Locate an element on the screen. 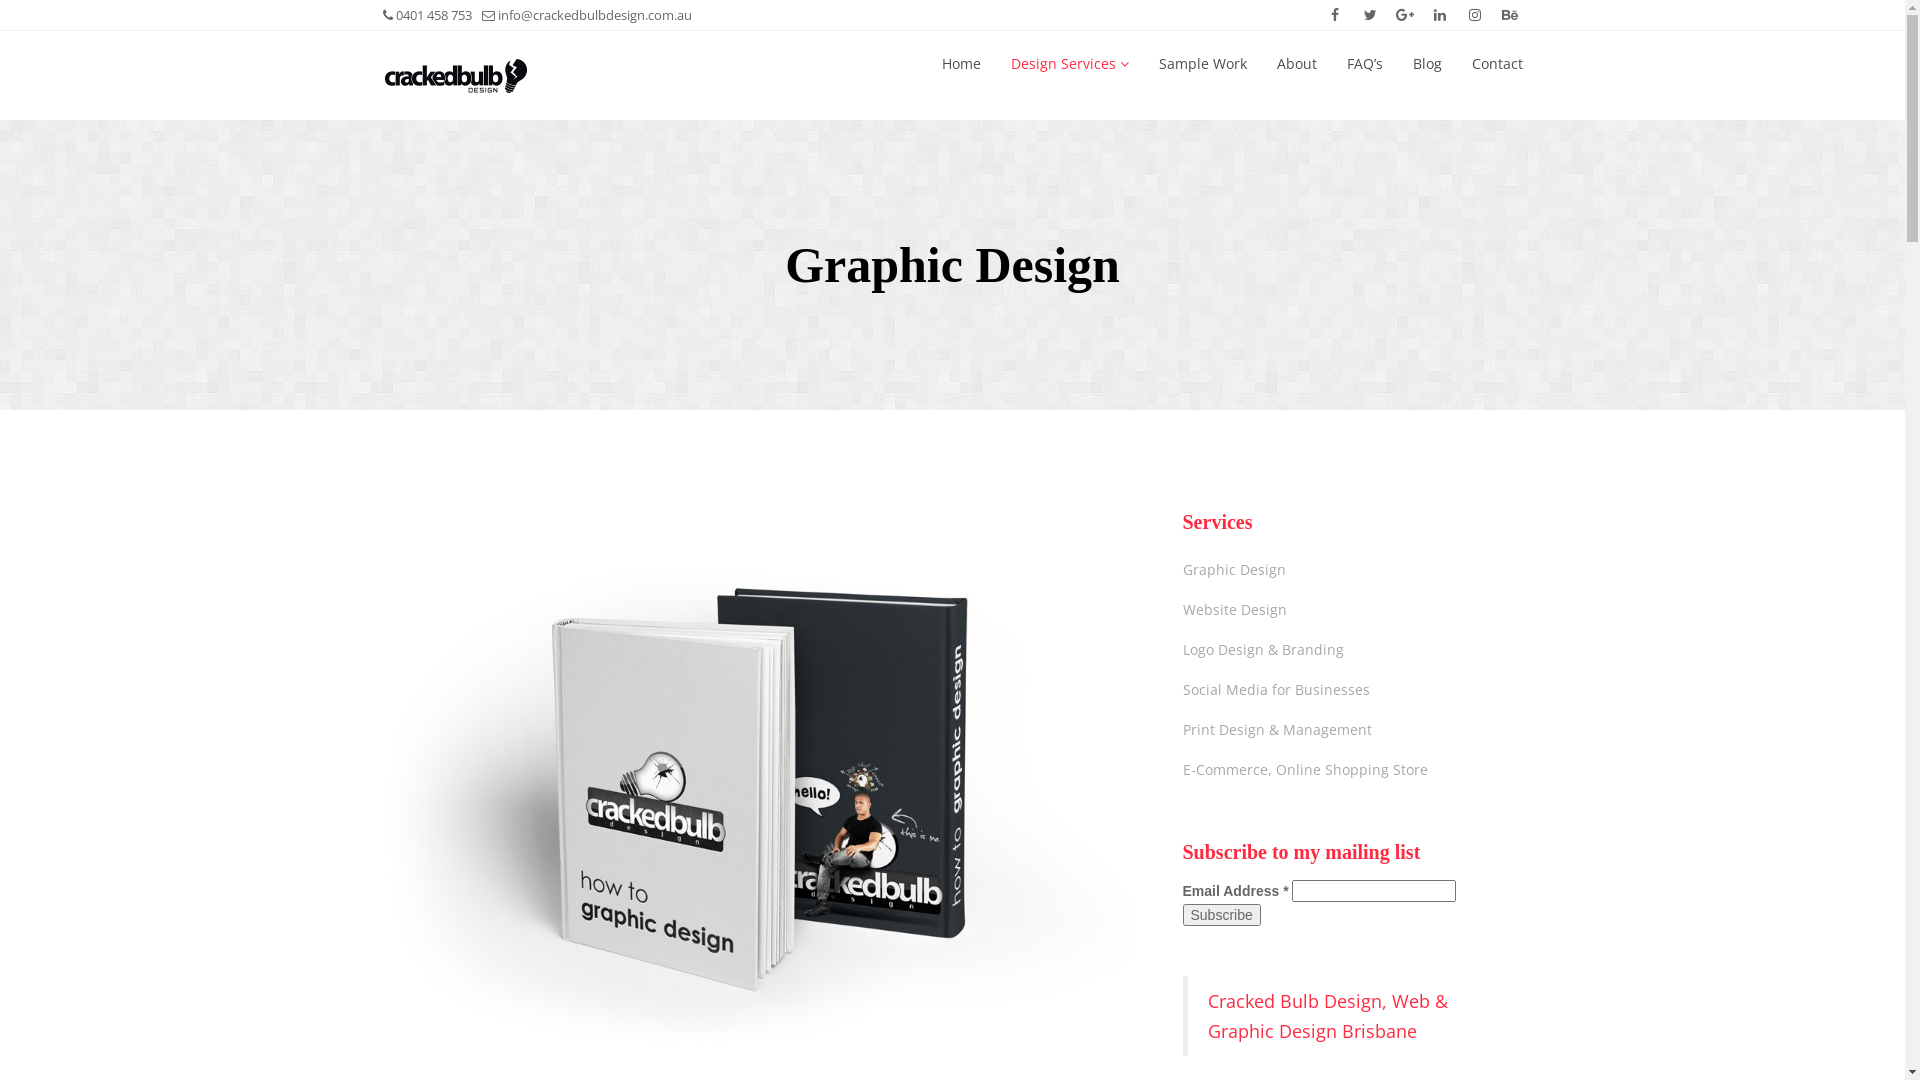 The height and width of the screenshot is (1080, 1920). Social Media for Businesses is located at coordinates (1276, 690).